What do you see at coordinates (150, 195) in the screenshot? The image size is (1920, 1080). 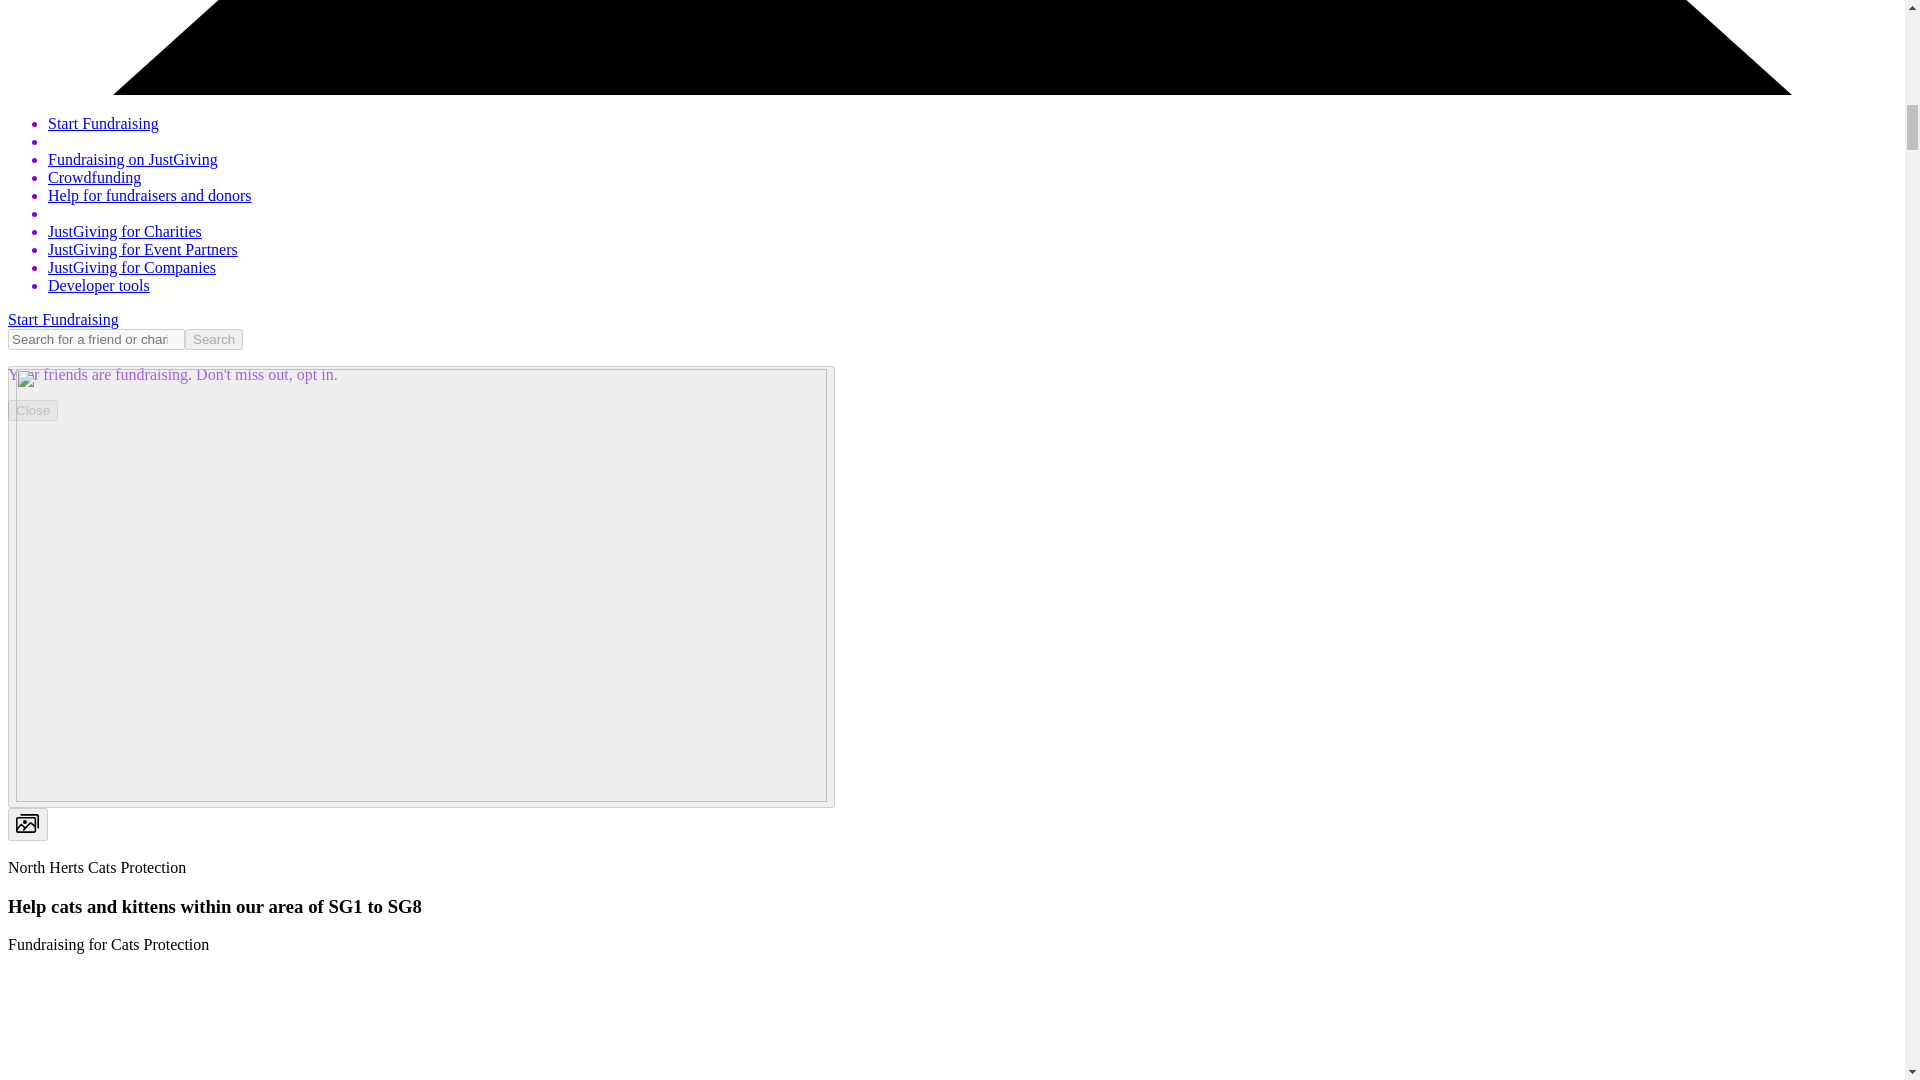 I see `Help for fundraisers and donors` at bounding box center [150, 195].